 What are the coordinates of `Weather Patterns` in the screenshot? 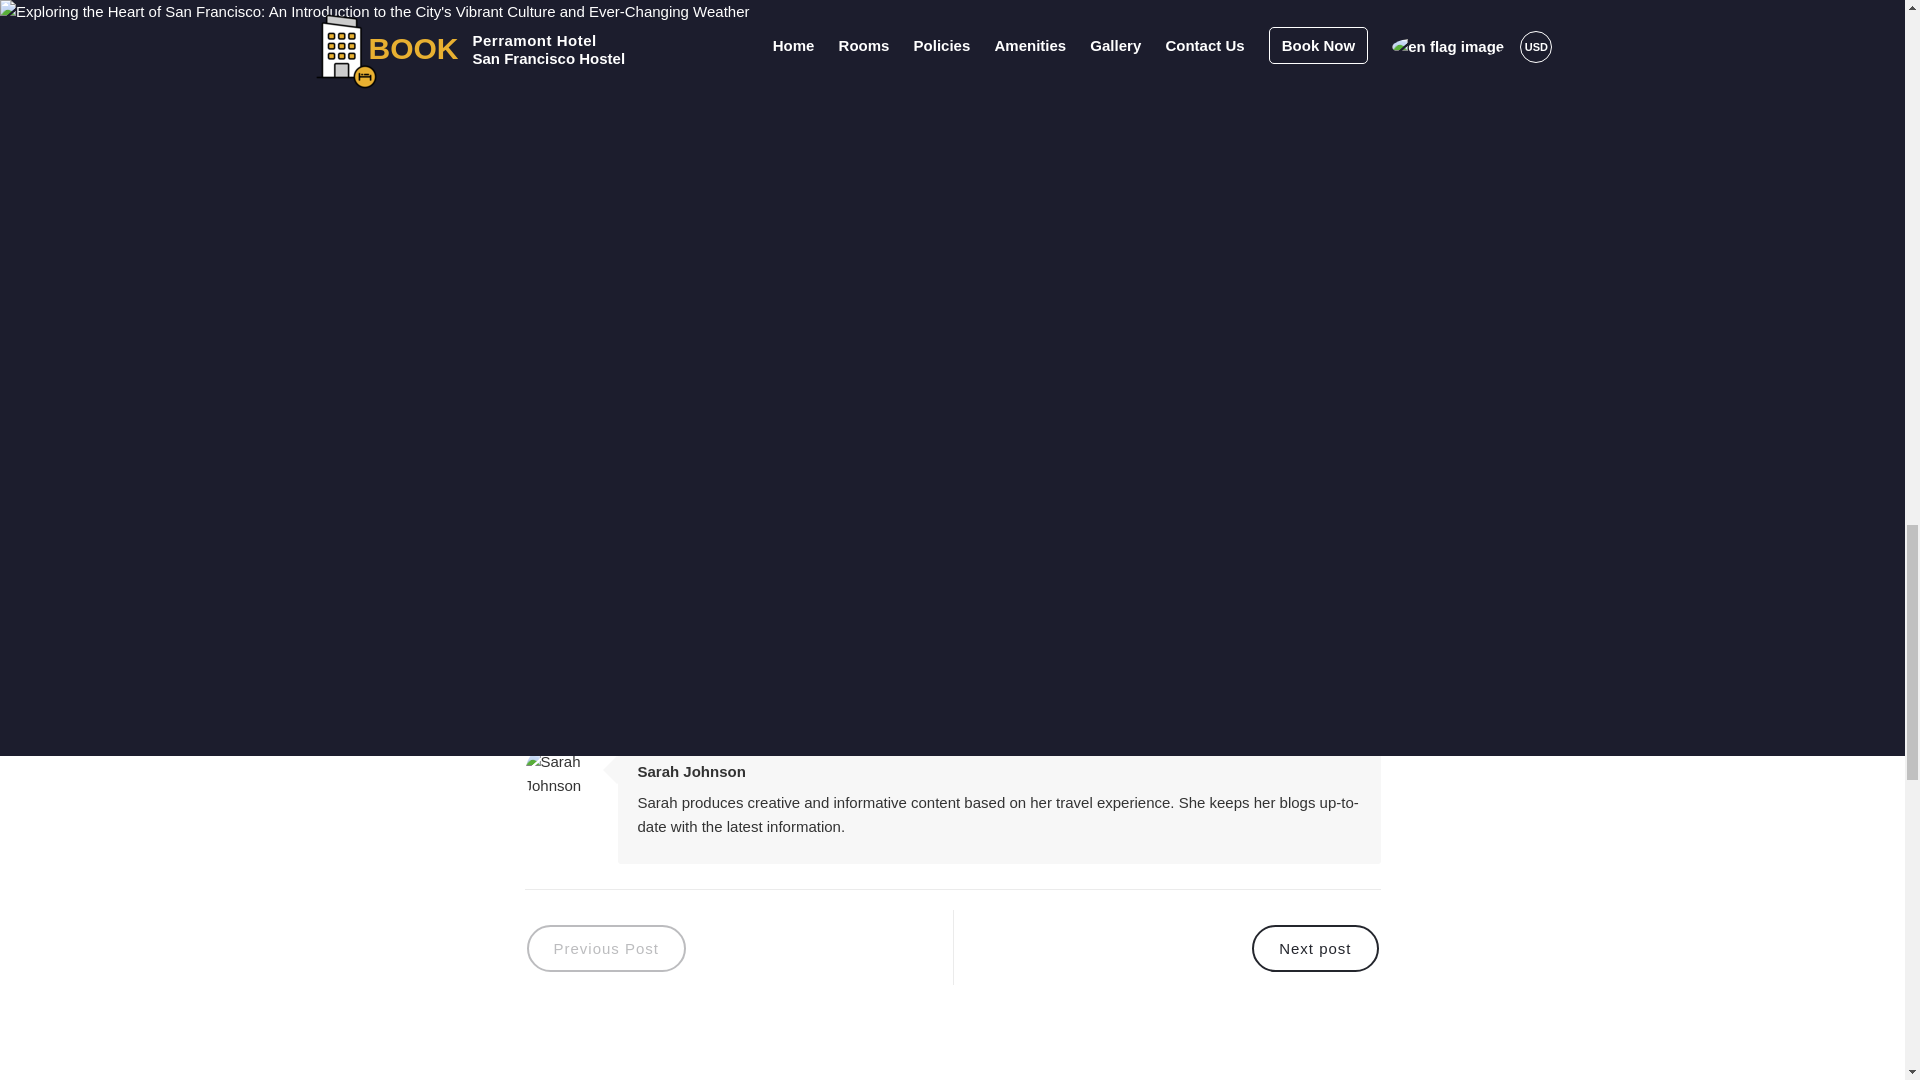 It's located at (824, 555).